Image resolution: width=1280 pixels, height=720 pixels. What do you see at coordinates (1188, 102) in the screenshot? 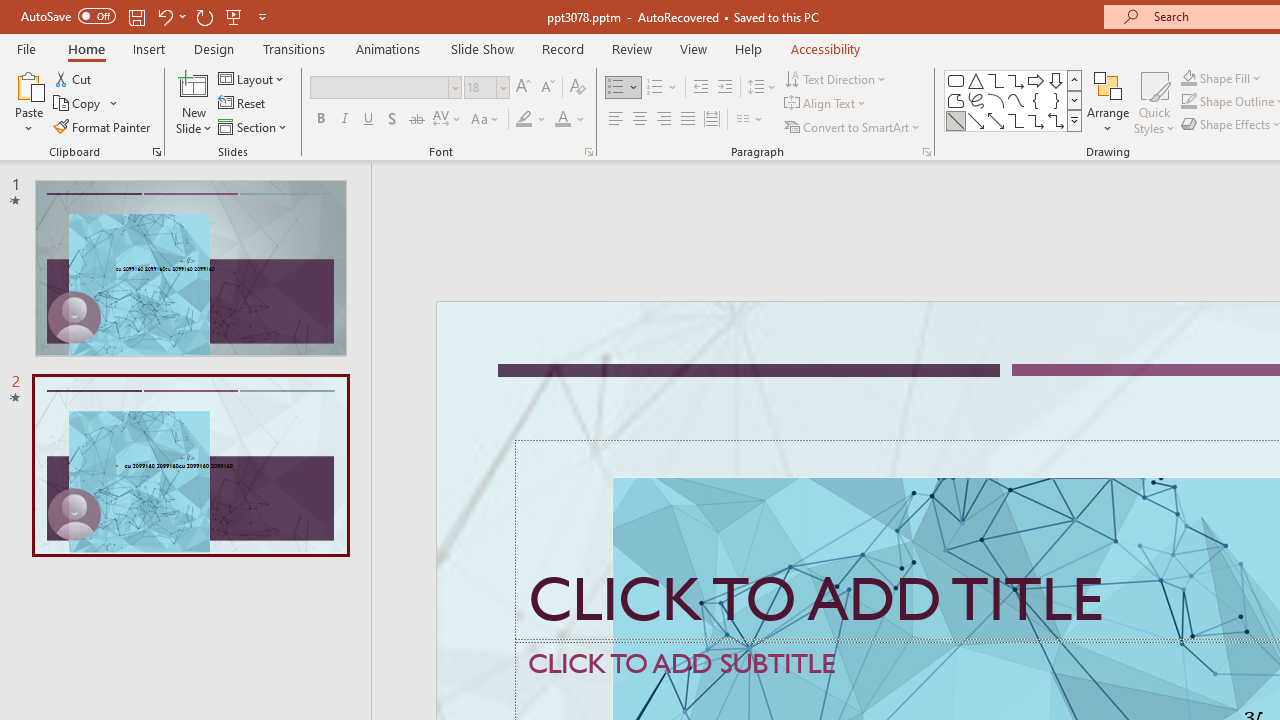
I see `Shape Outline Green, Accent 1` at bounding box center [1188, 102].